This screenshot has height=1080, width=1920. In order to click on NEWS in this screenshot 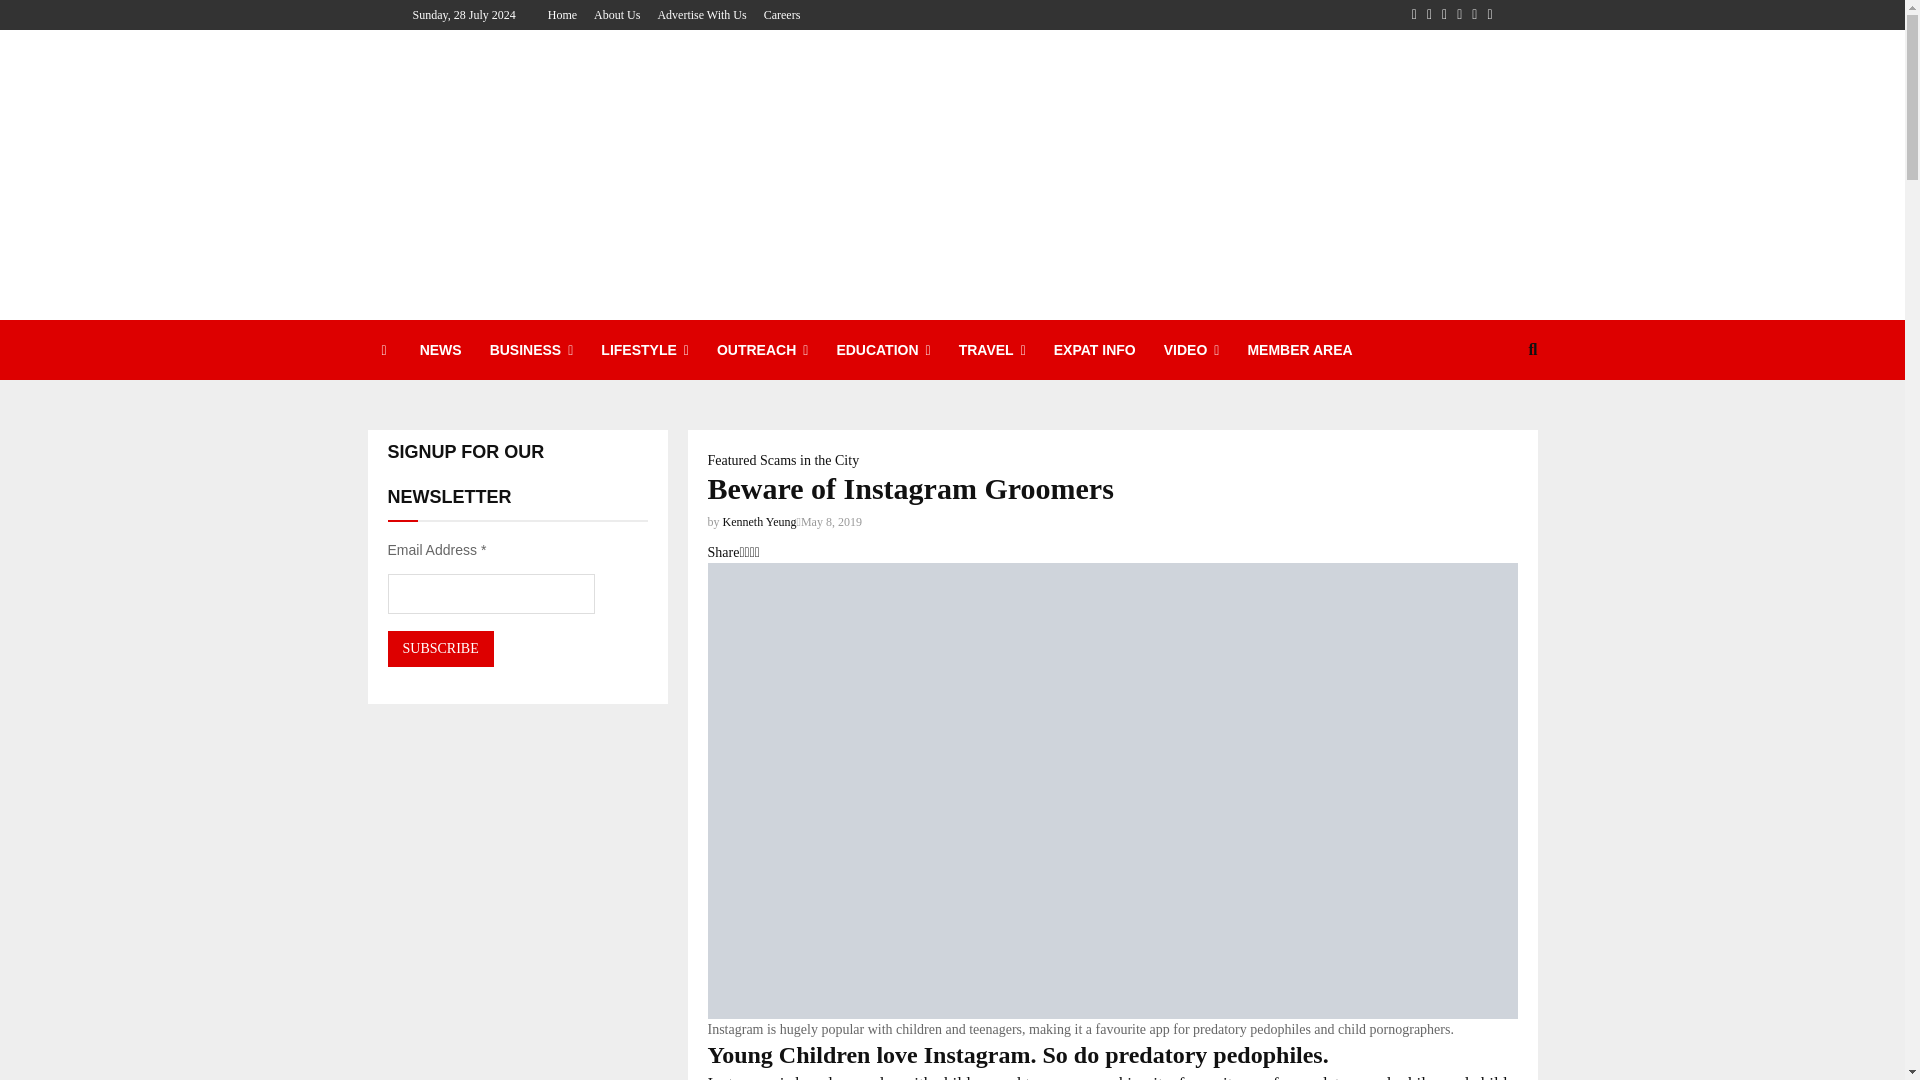, I will do `click(440, 350)`.